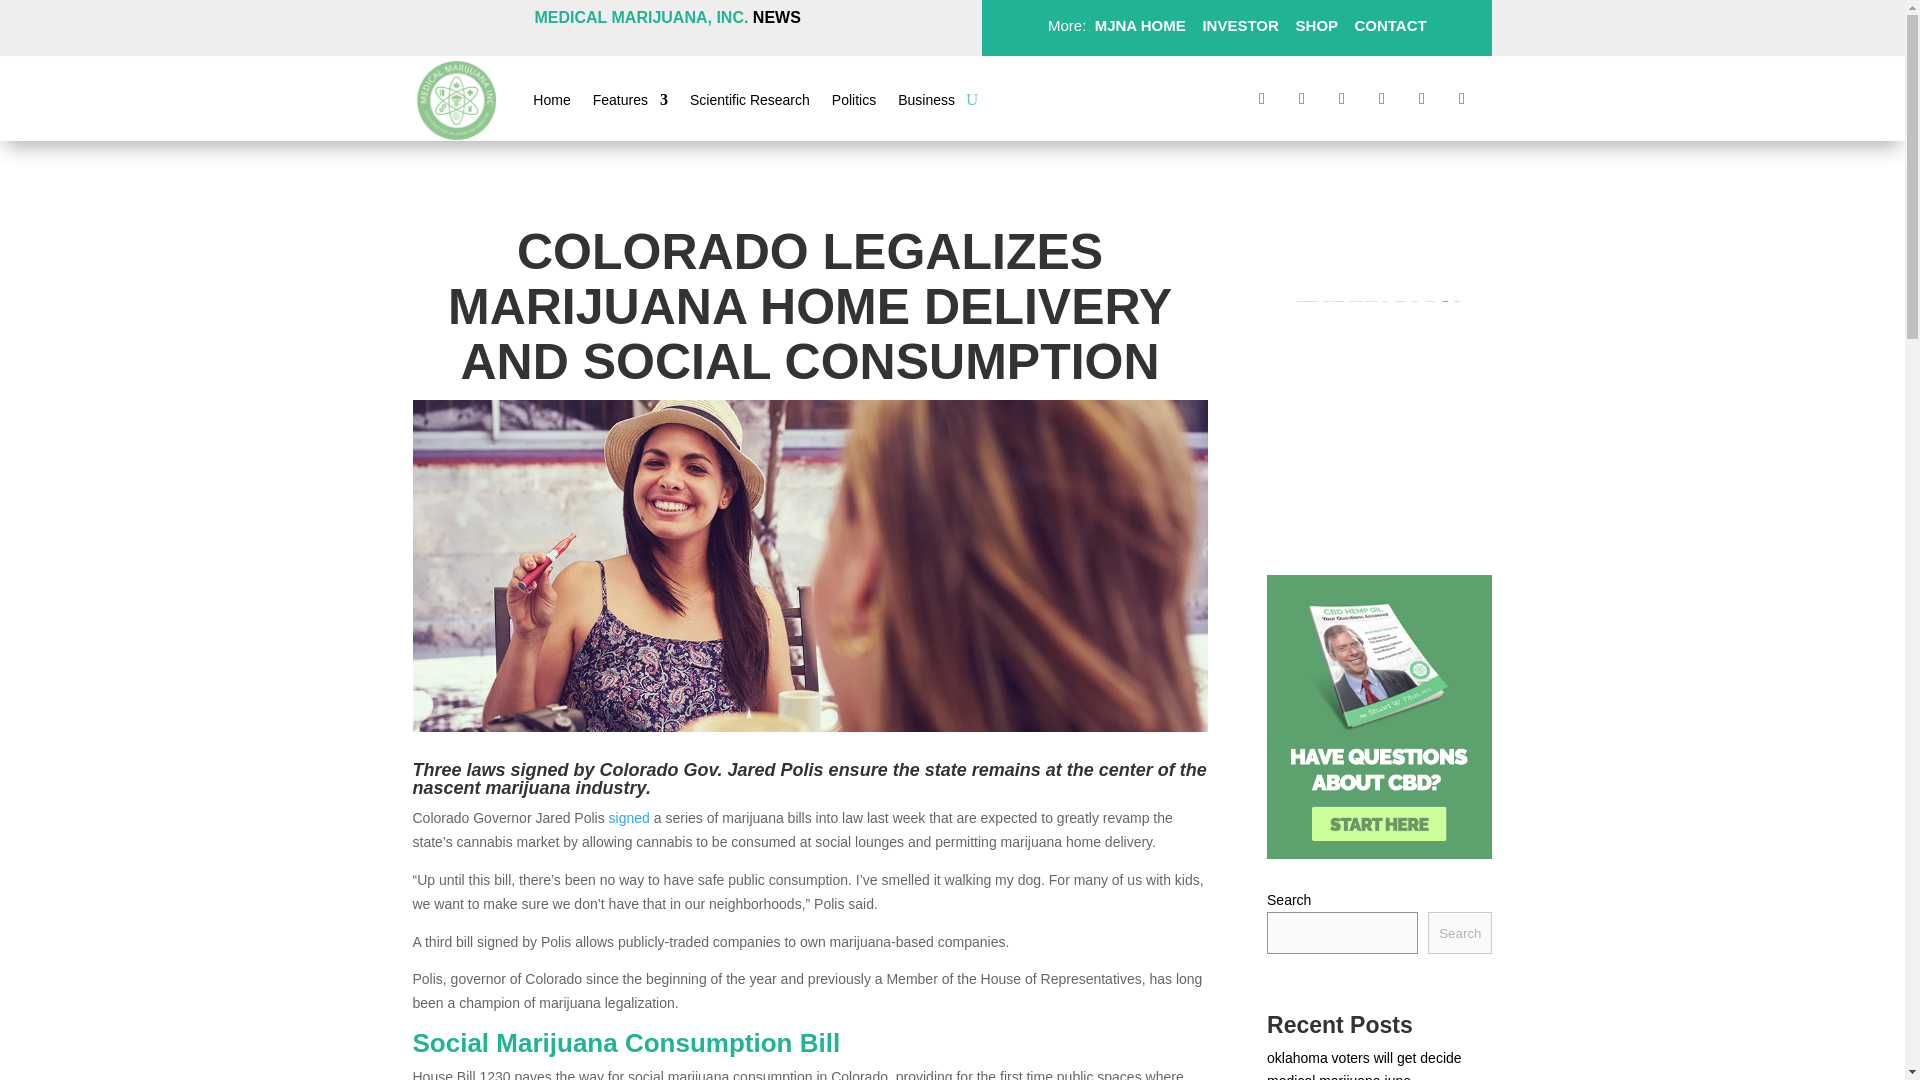 Image resolution: width=1920 pixels, height=1080 pixels. Describe the element at coordinates (1381, 98) in the screenshot. I see `Follow on Pinterest` at that location.